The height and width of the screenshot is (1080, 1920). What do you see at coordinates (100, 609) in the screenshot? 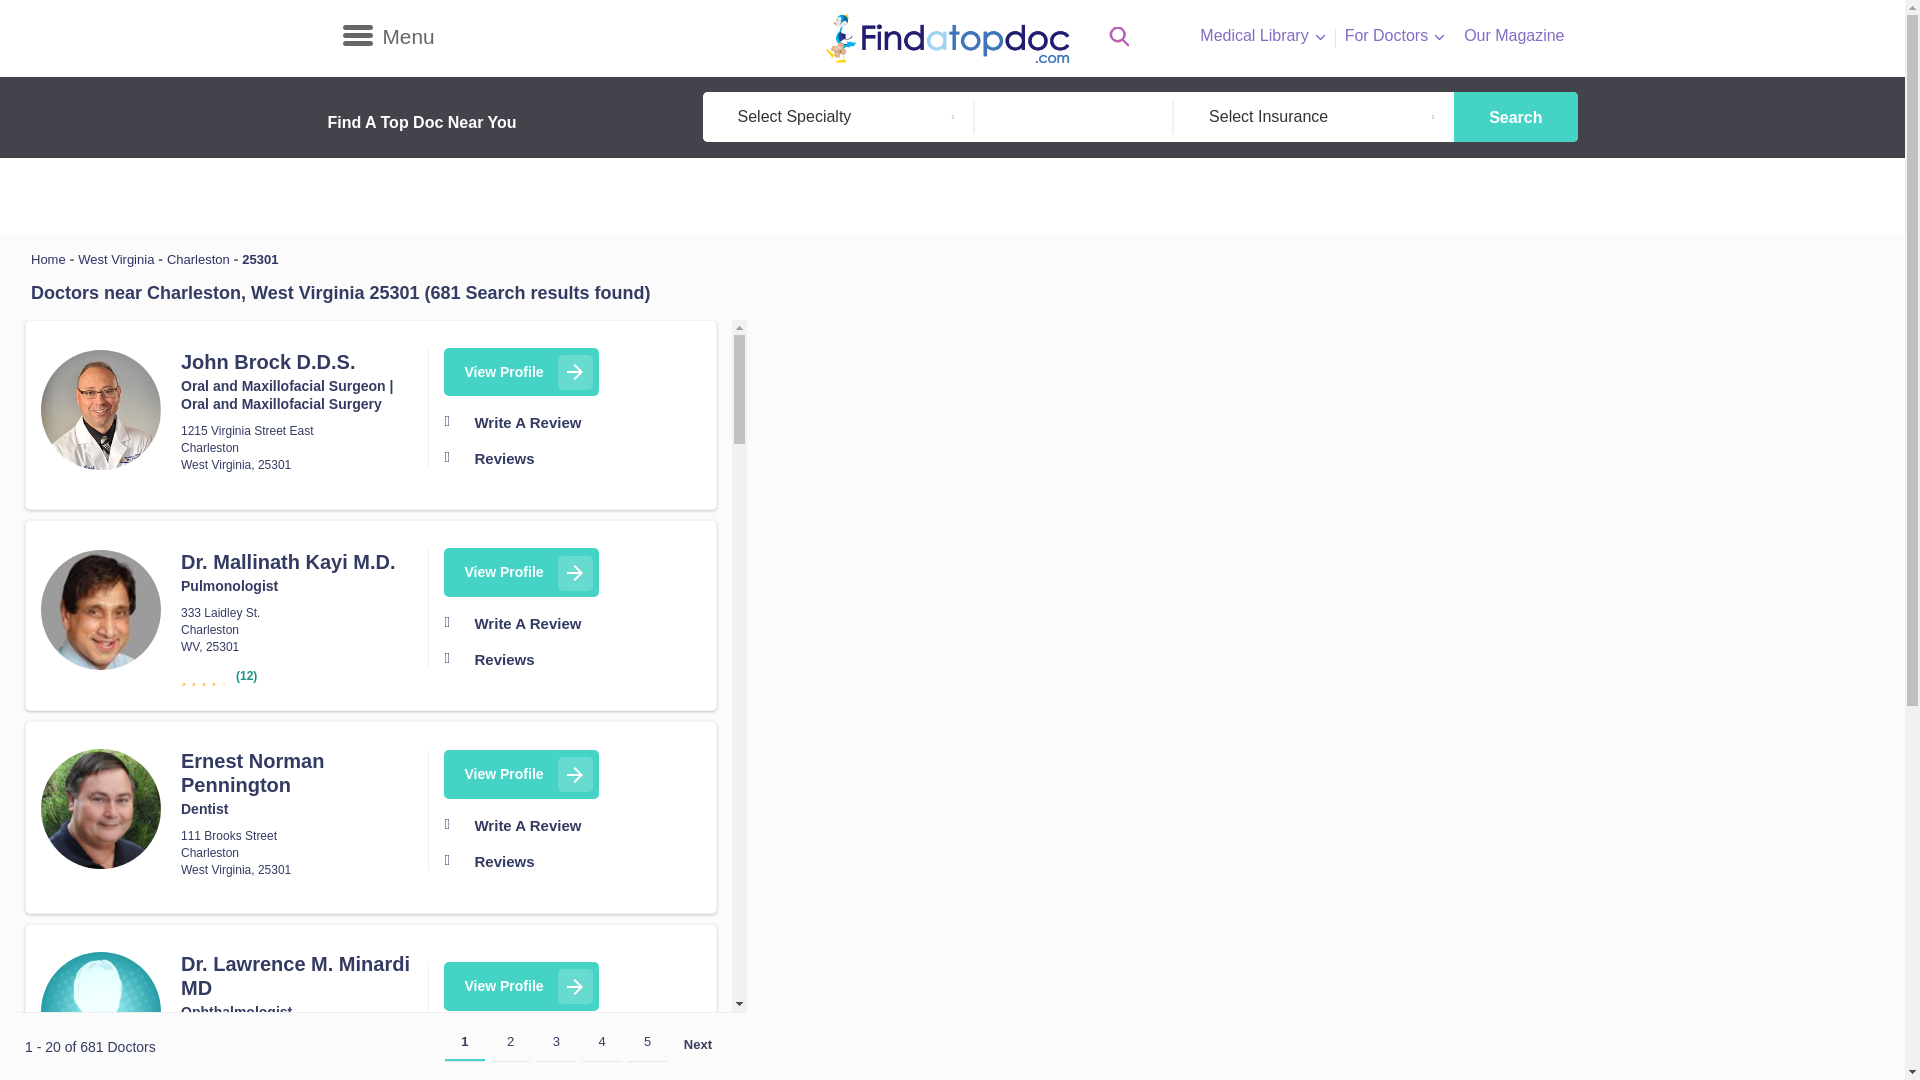
I see `Dr. Mallinath  Kayi M.D.` at bounding box center [100, 609].